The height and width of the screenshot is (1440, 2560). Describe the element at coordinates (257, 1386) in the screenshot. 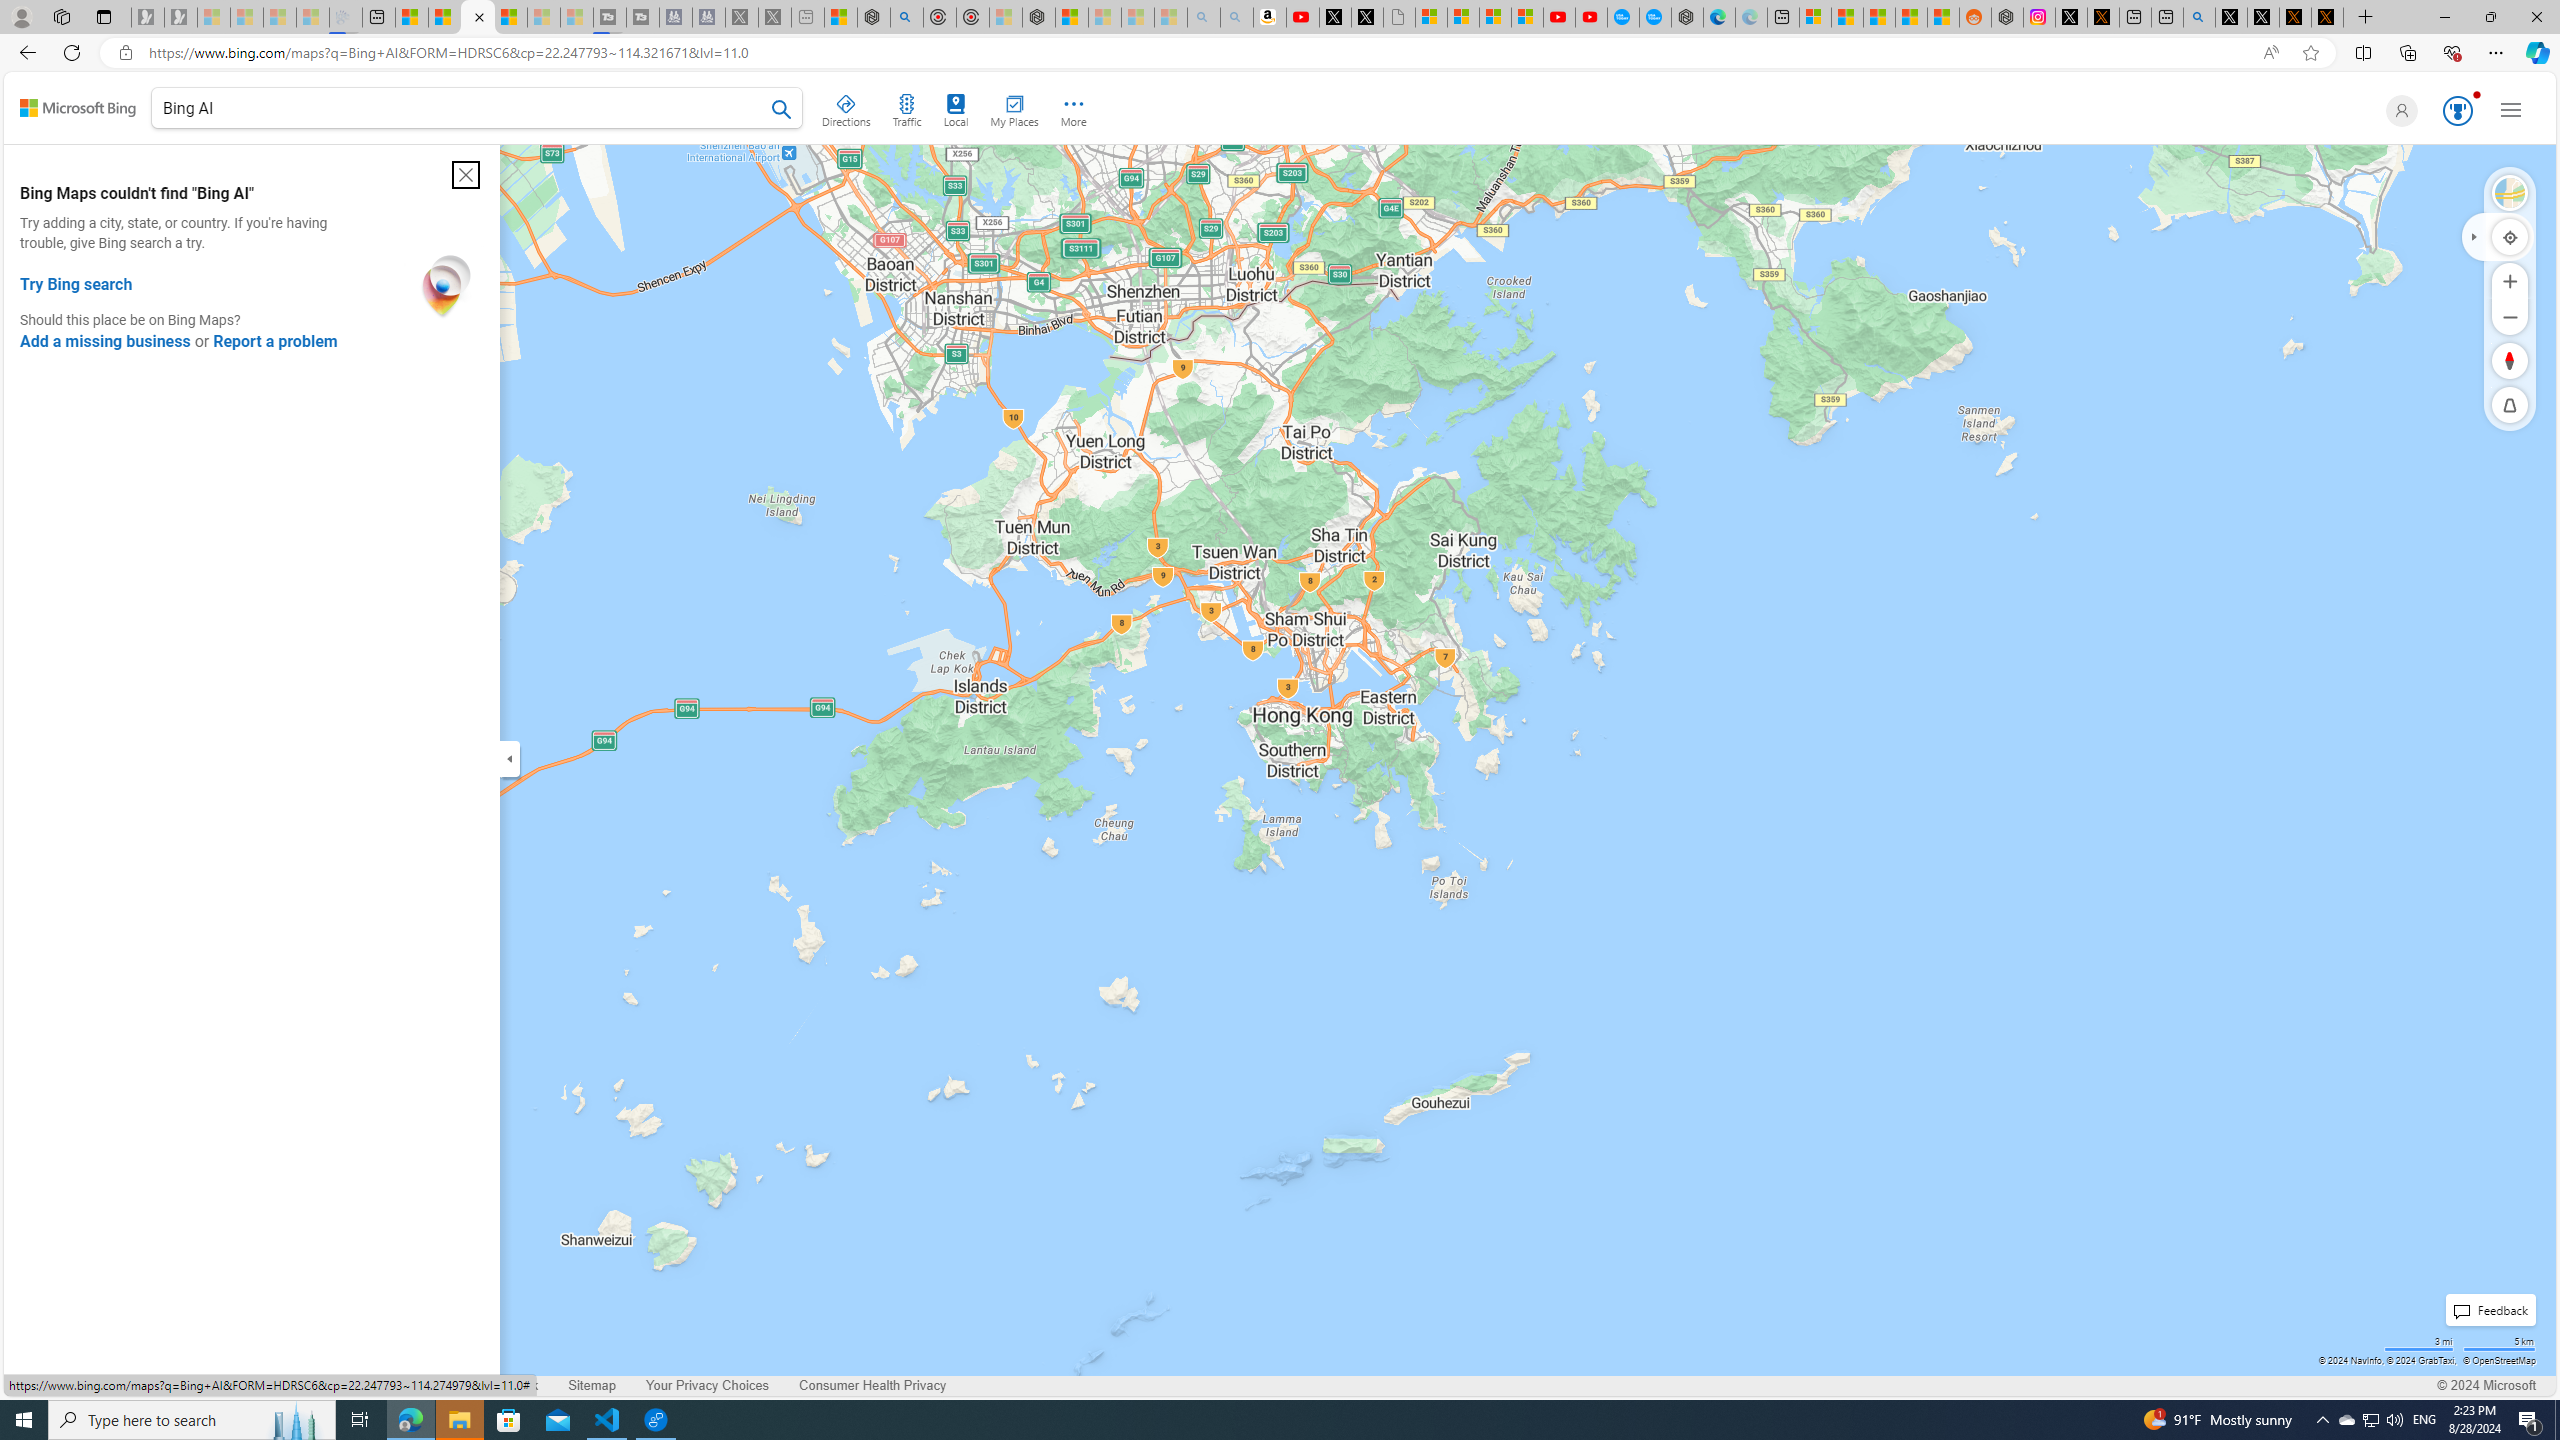

I see `Advertise` at that location.